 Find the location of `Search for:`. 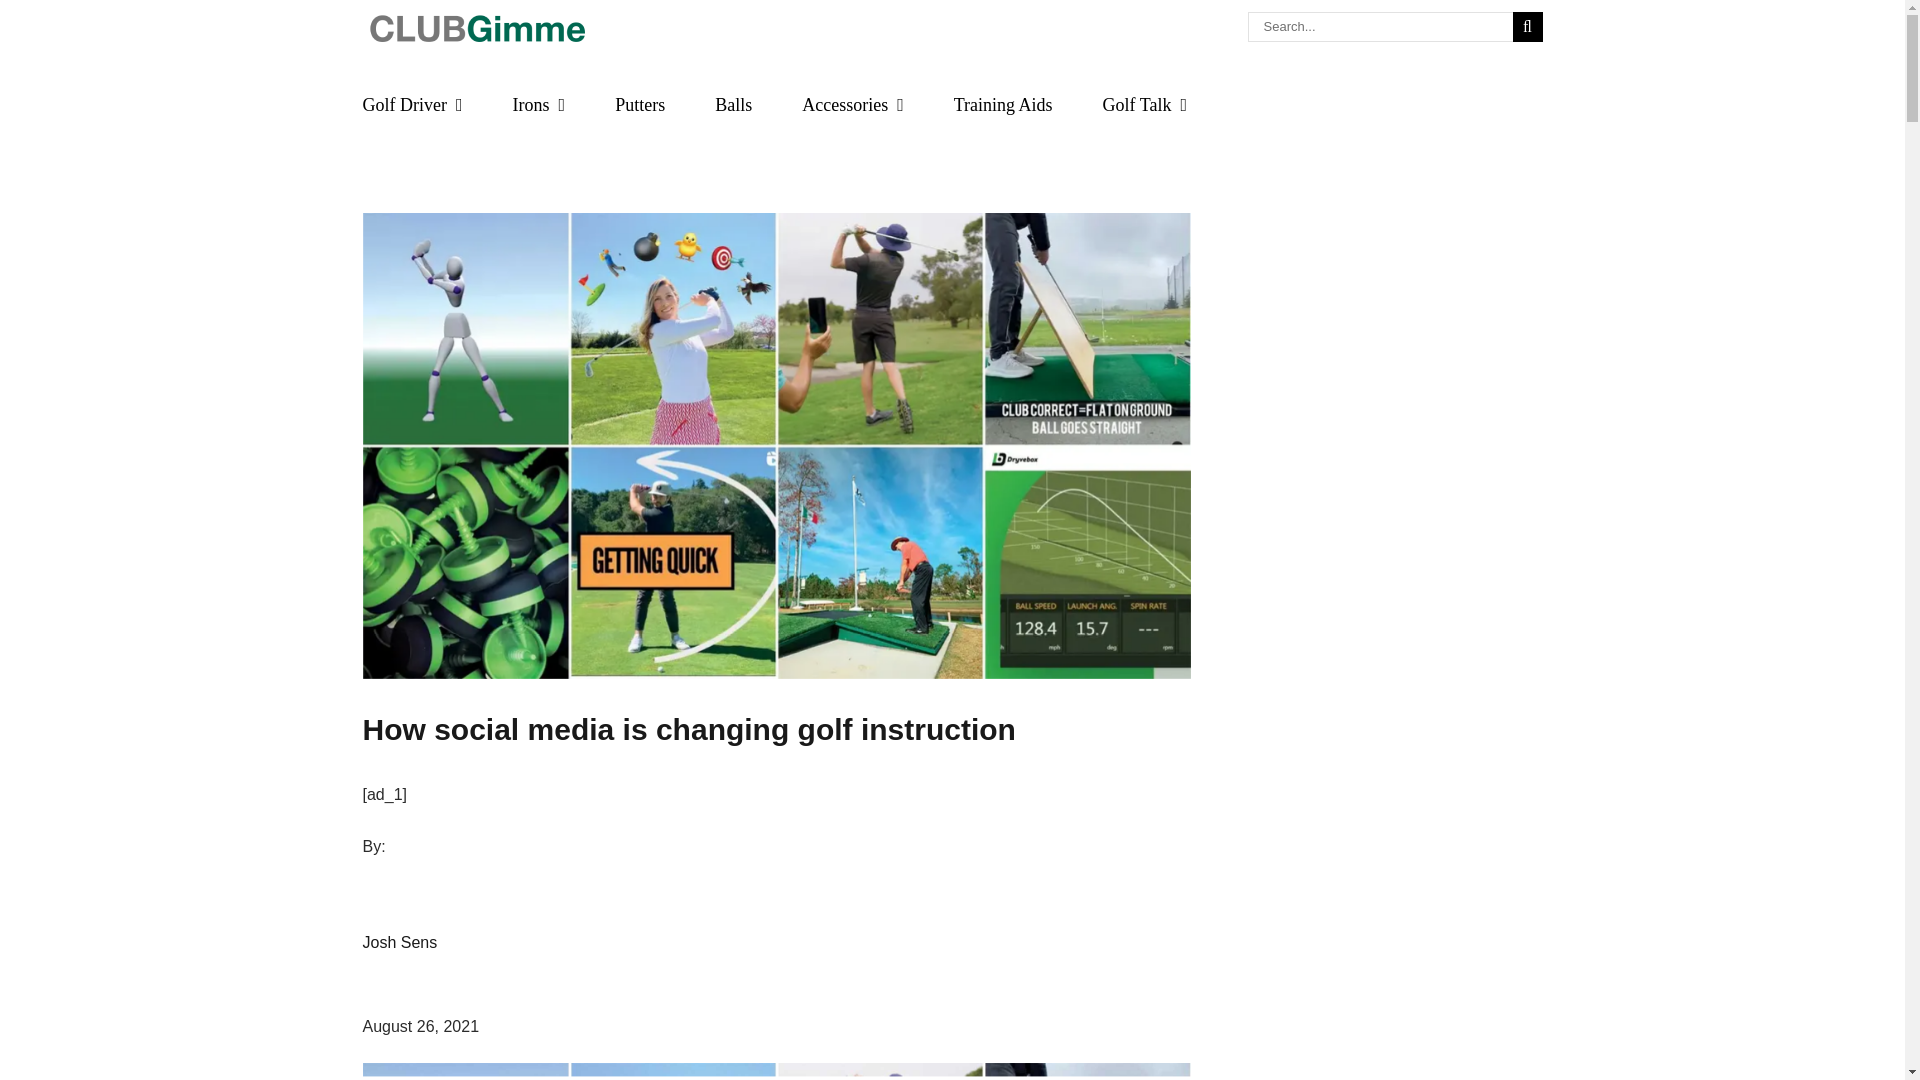

Search for: is located at coordinates (952, 36).